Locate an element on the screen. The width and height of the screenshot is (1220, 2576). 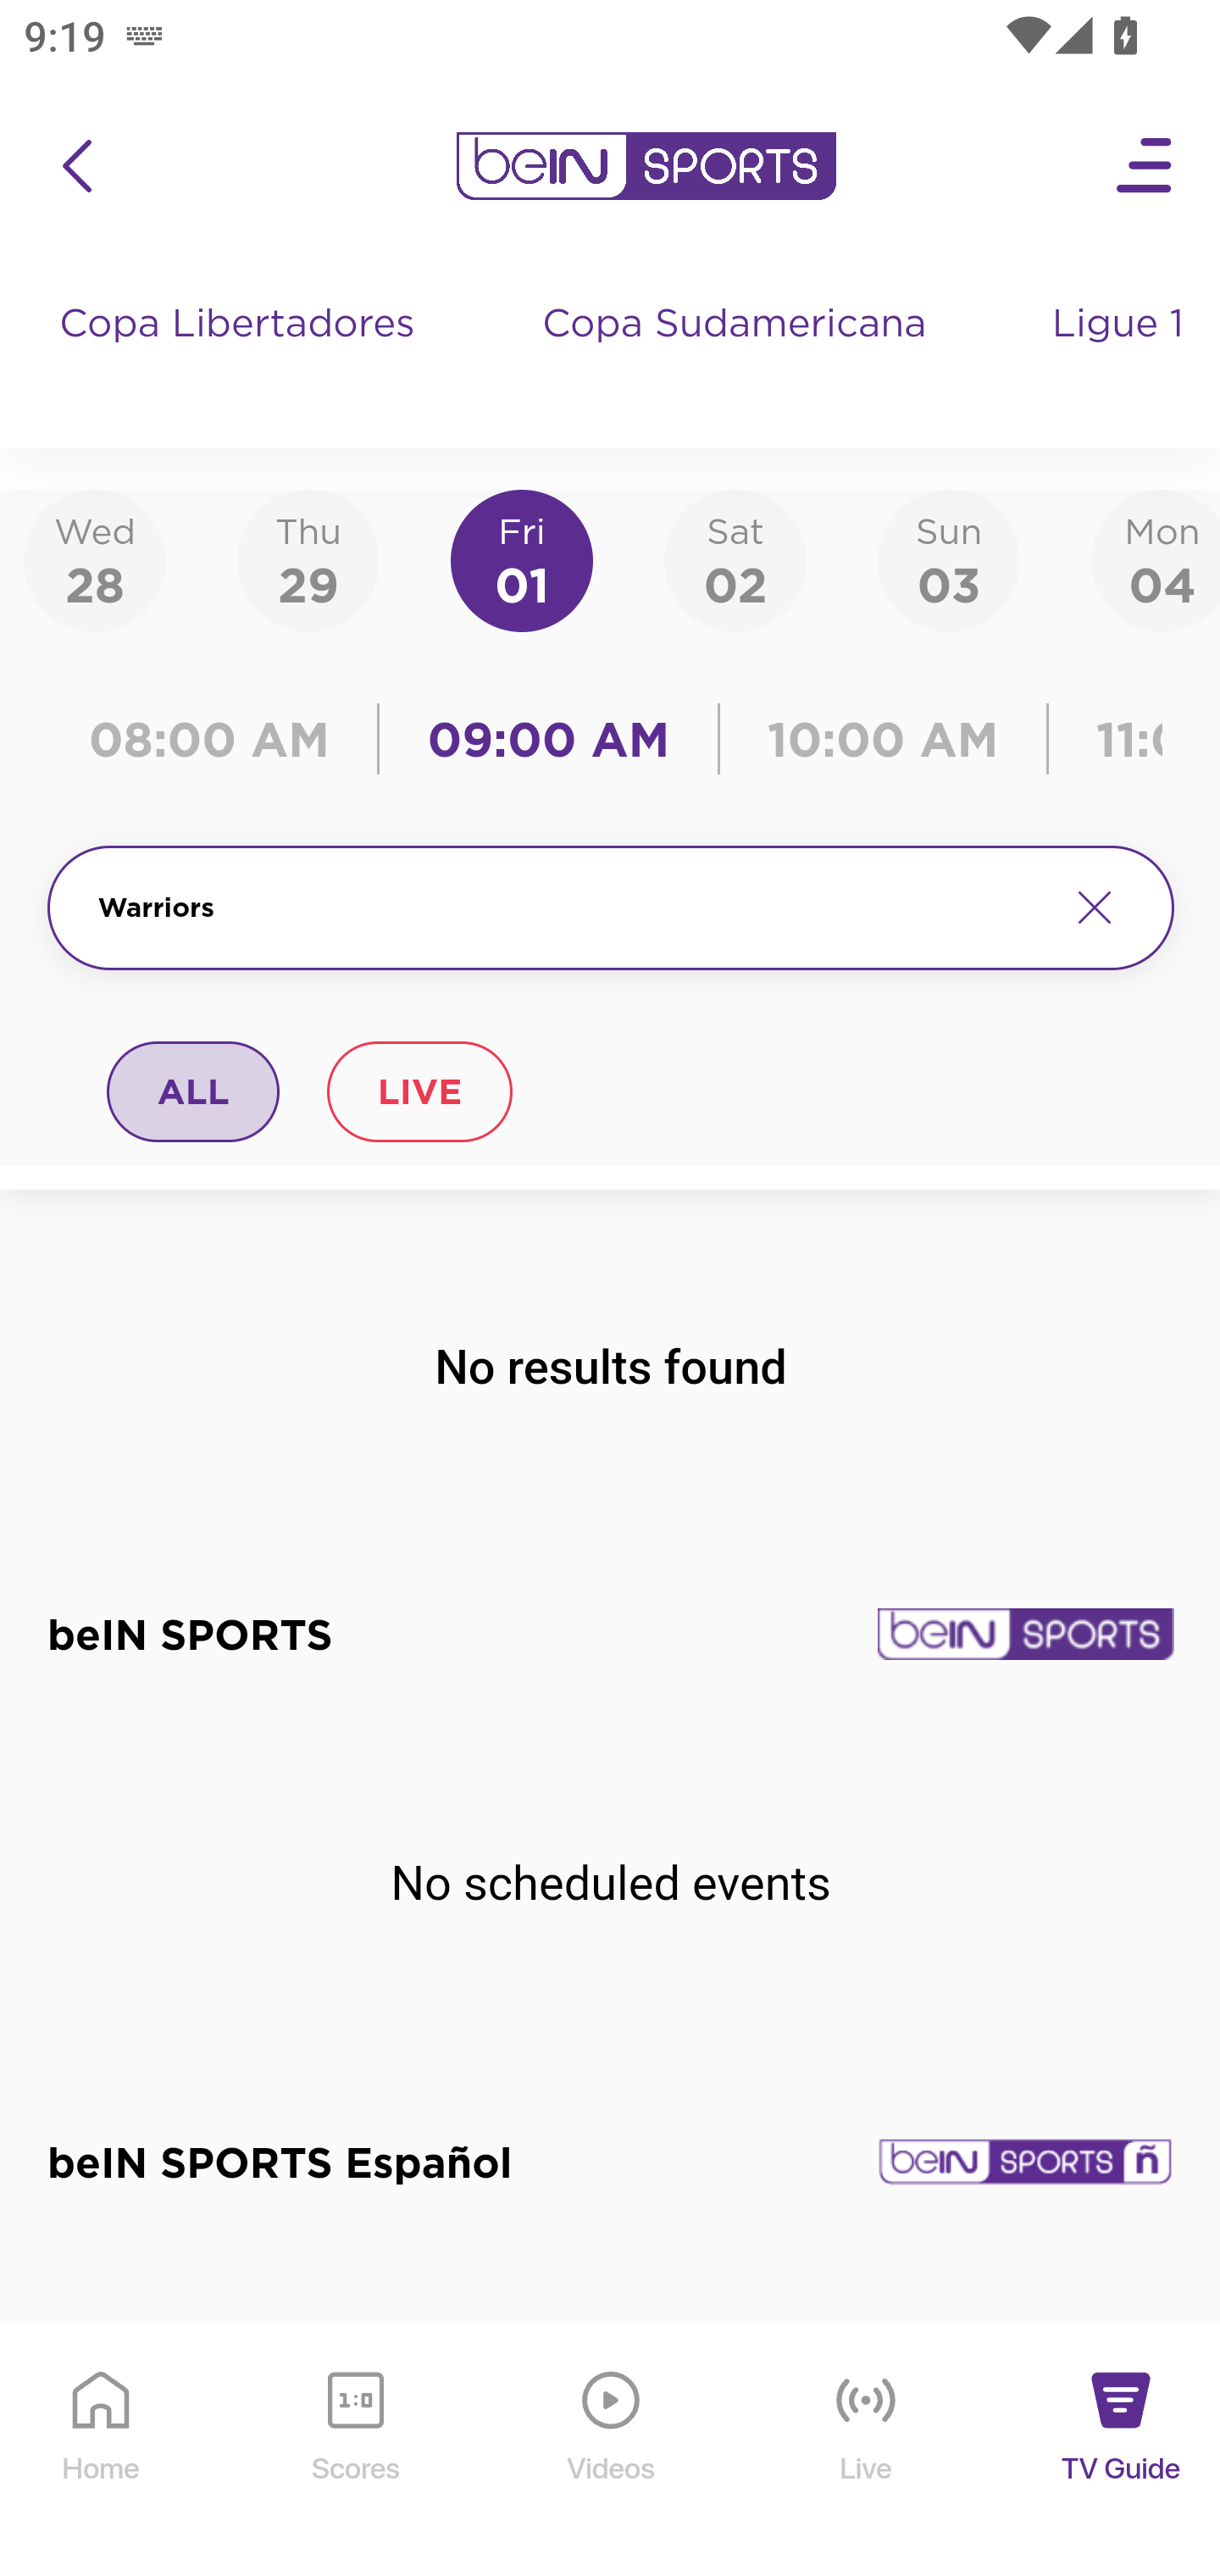
09:00 AM is located at coordinates (549, 739).